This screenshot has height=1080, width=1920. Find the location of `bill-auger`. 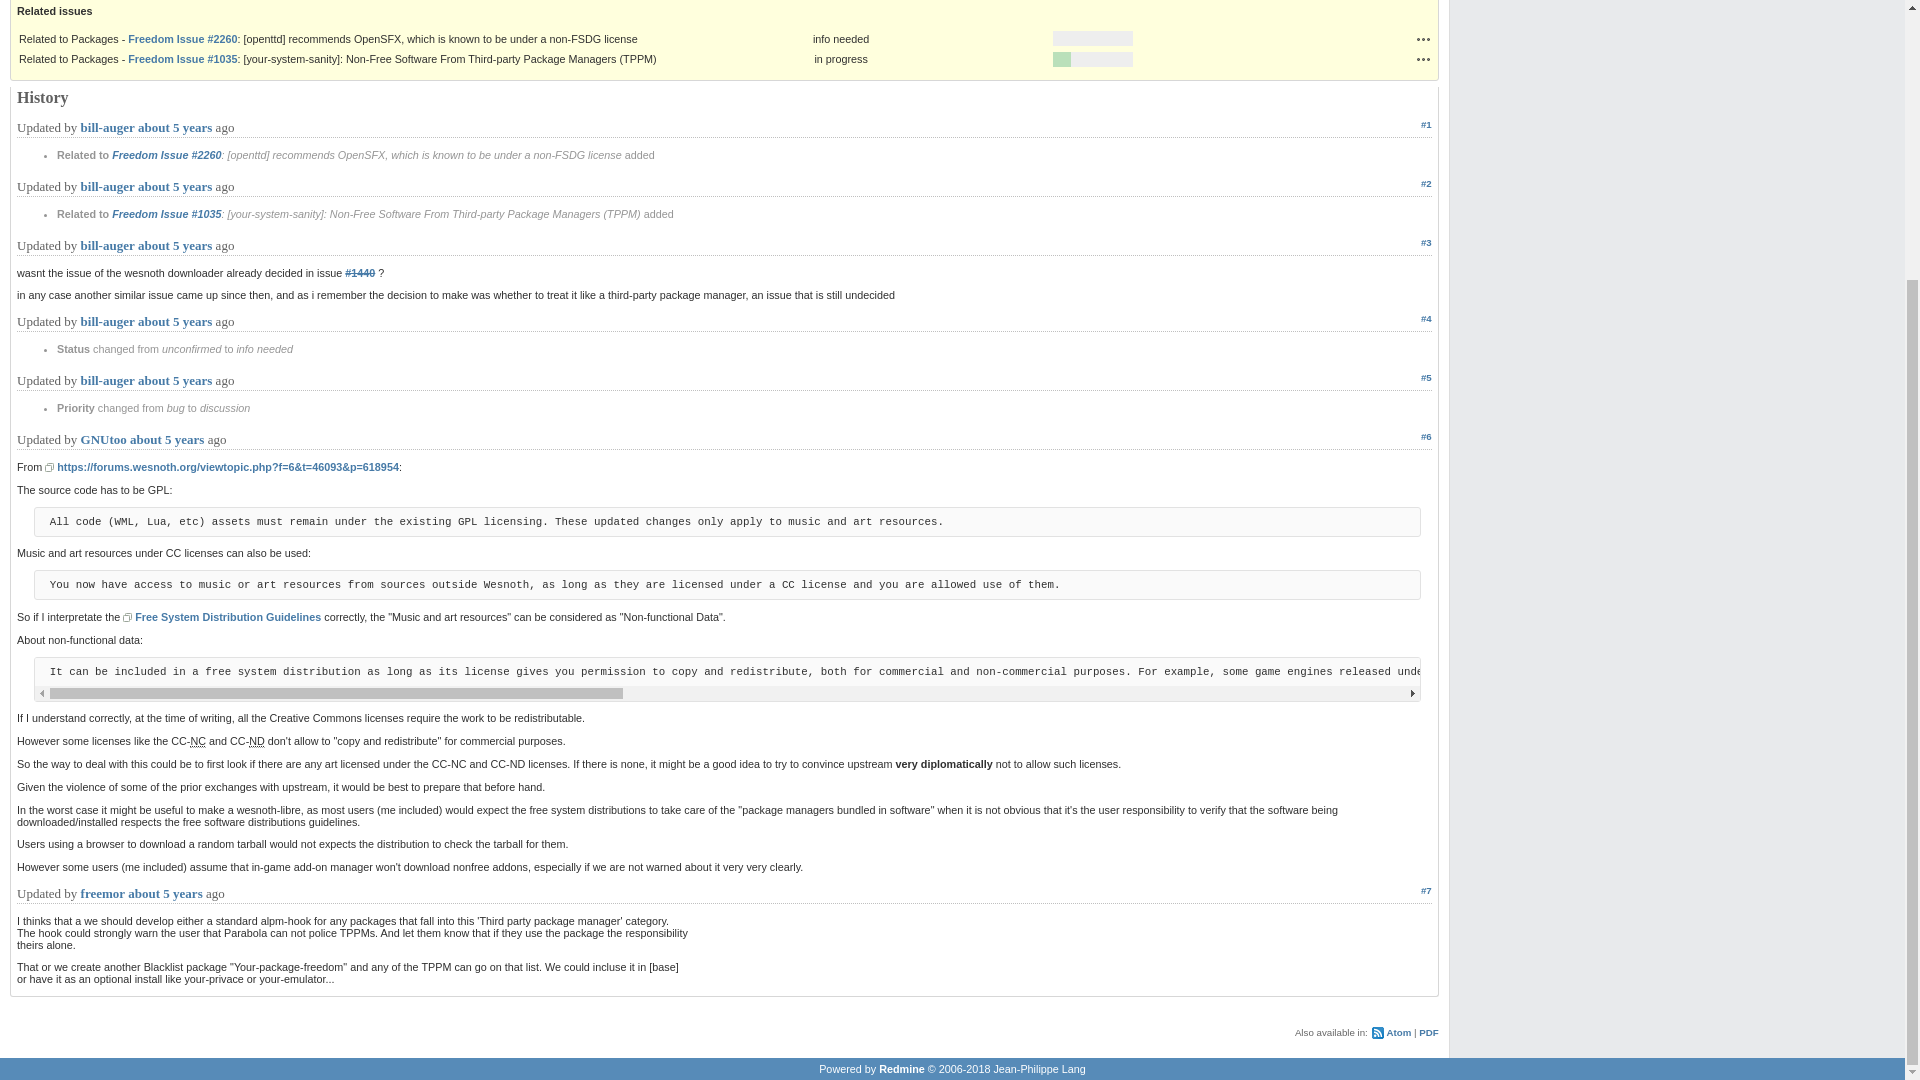

bill-auger is located at coordinates (107, 186).